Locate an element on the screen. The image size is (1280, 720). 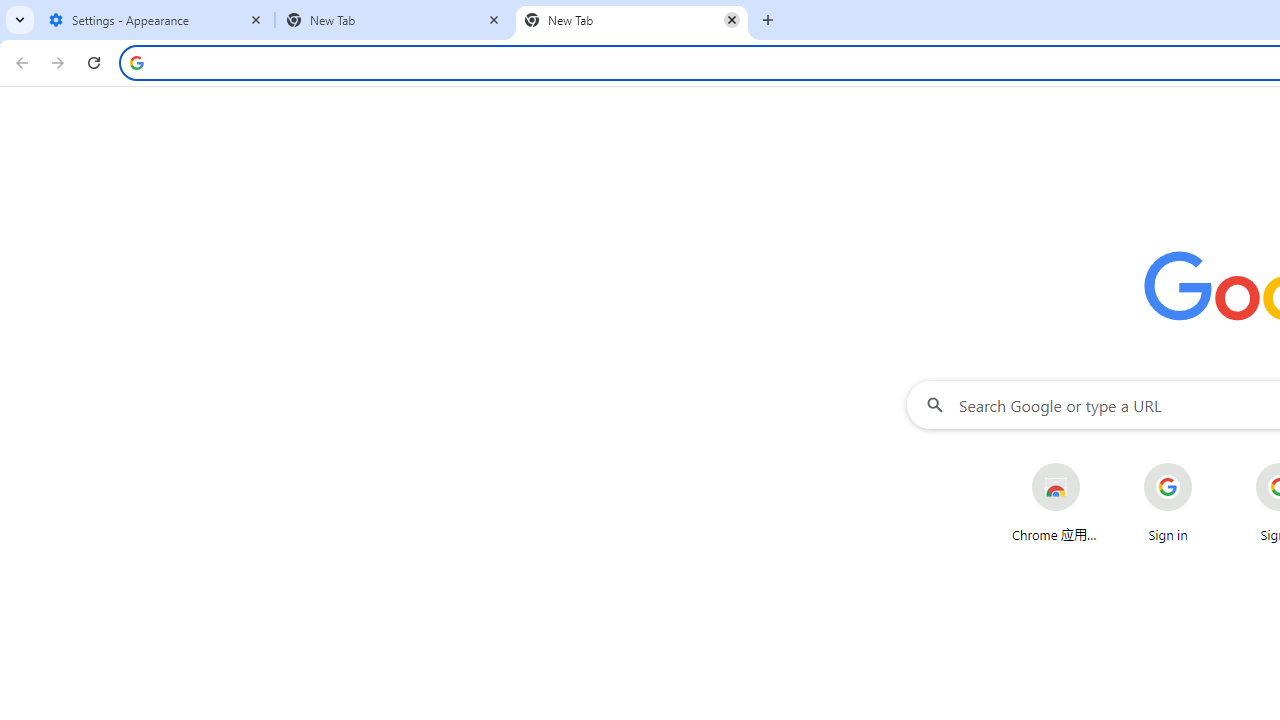
New Tab is located at coordinates (632, 20).